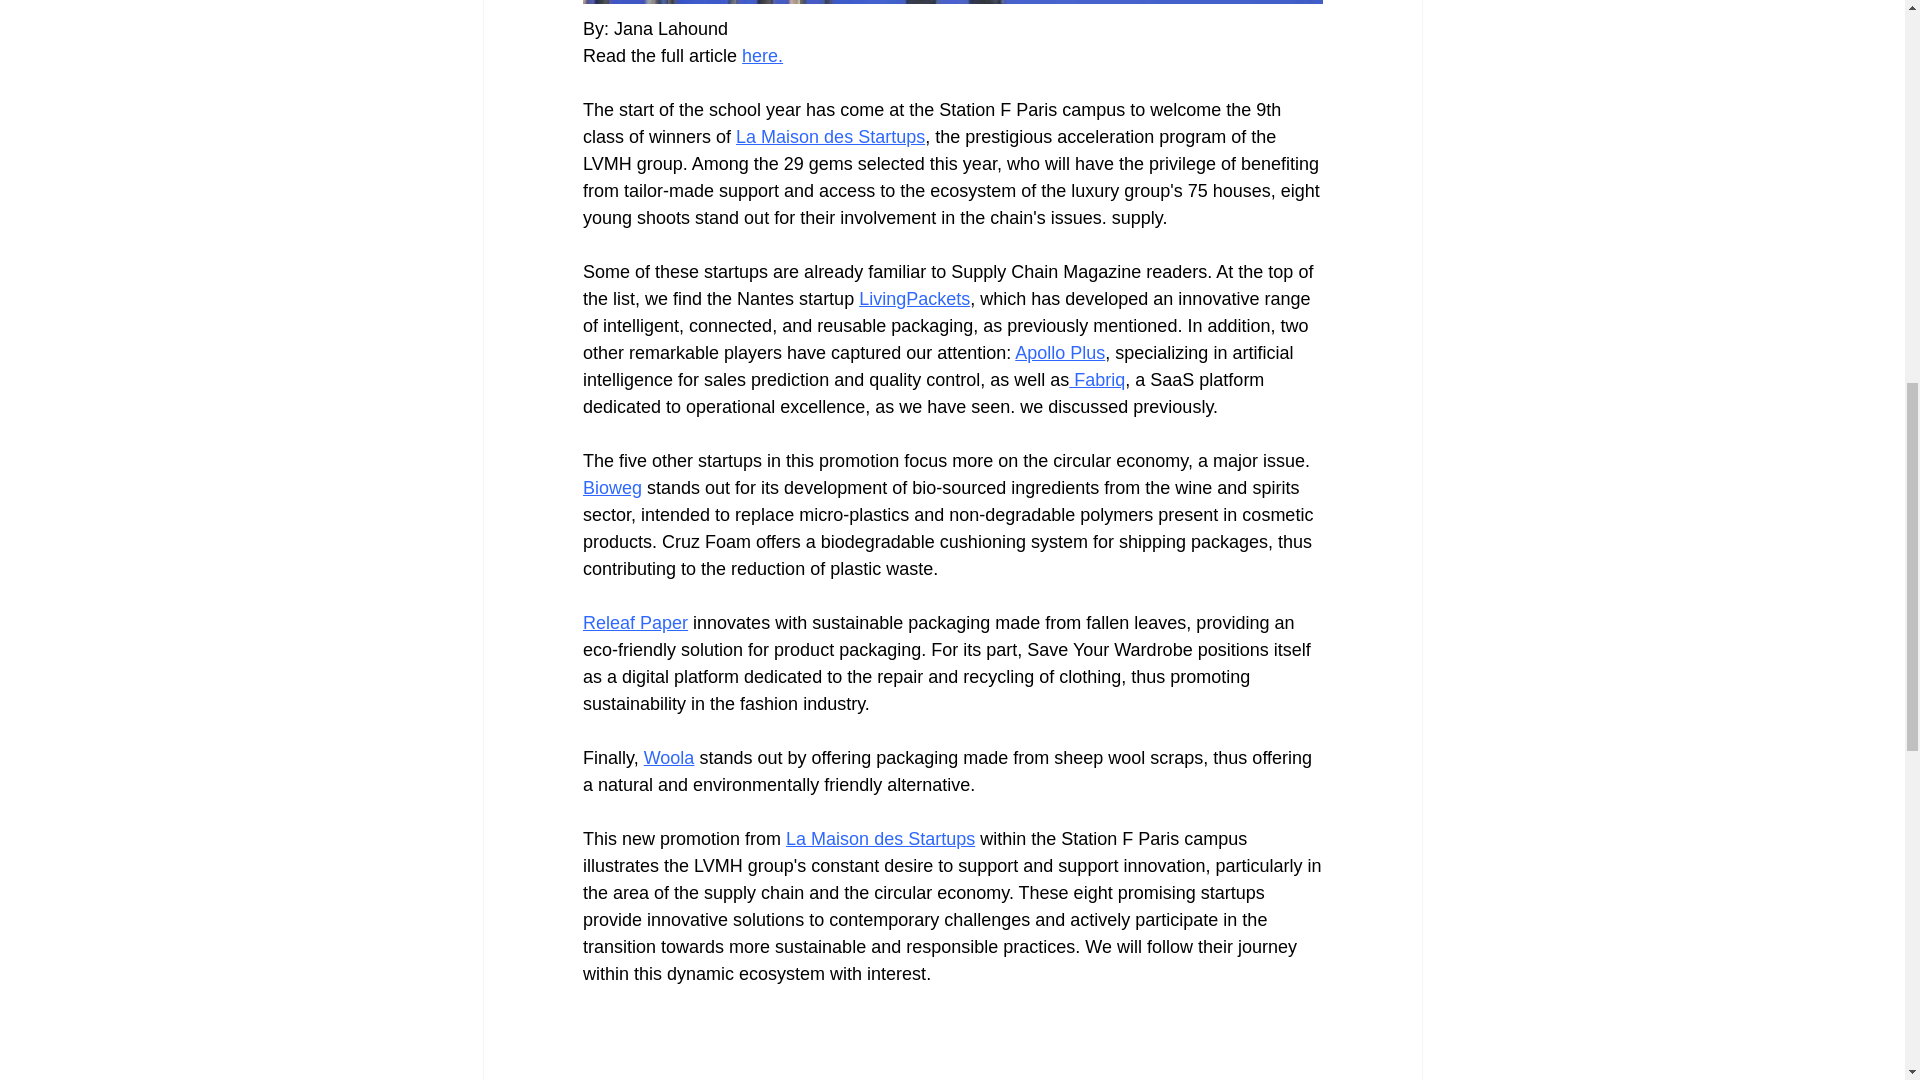  Describe the element at coordinates (762, 56) in the screenshot. I see `here.` at that location.